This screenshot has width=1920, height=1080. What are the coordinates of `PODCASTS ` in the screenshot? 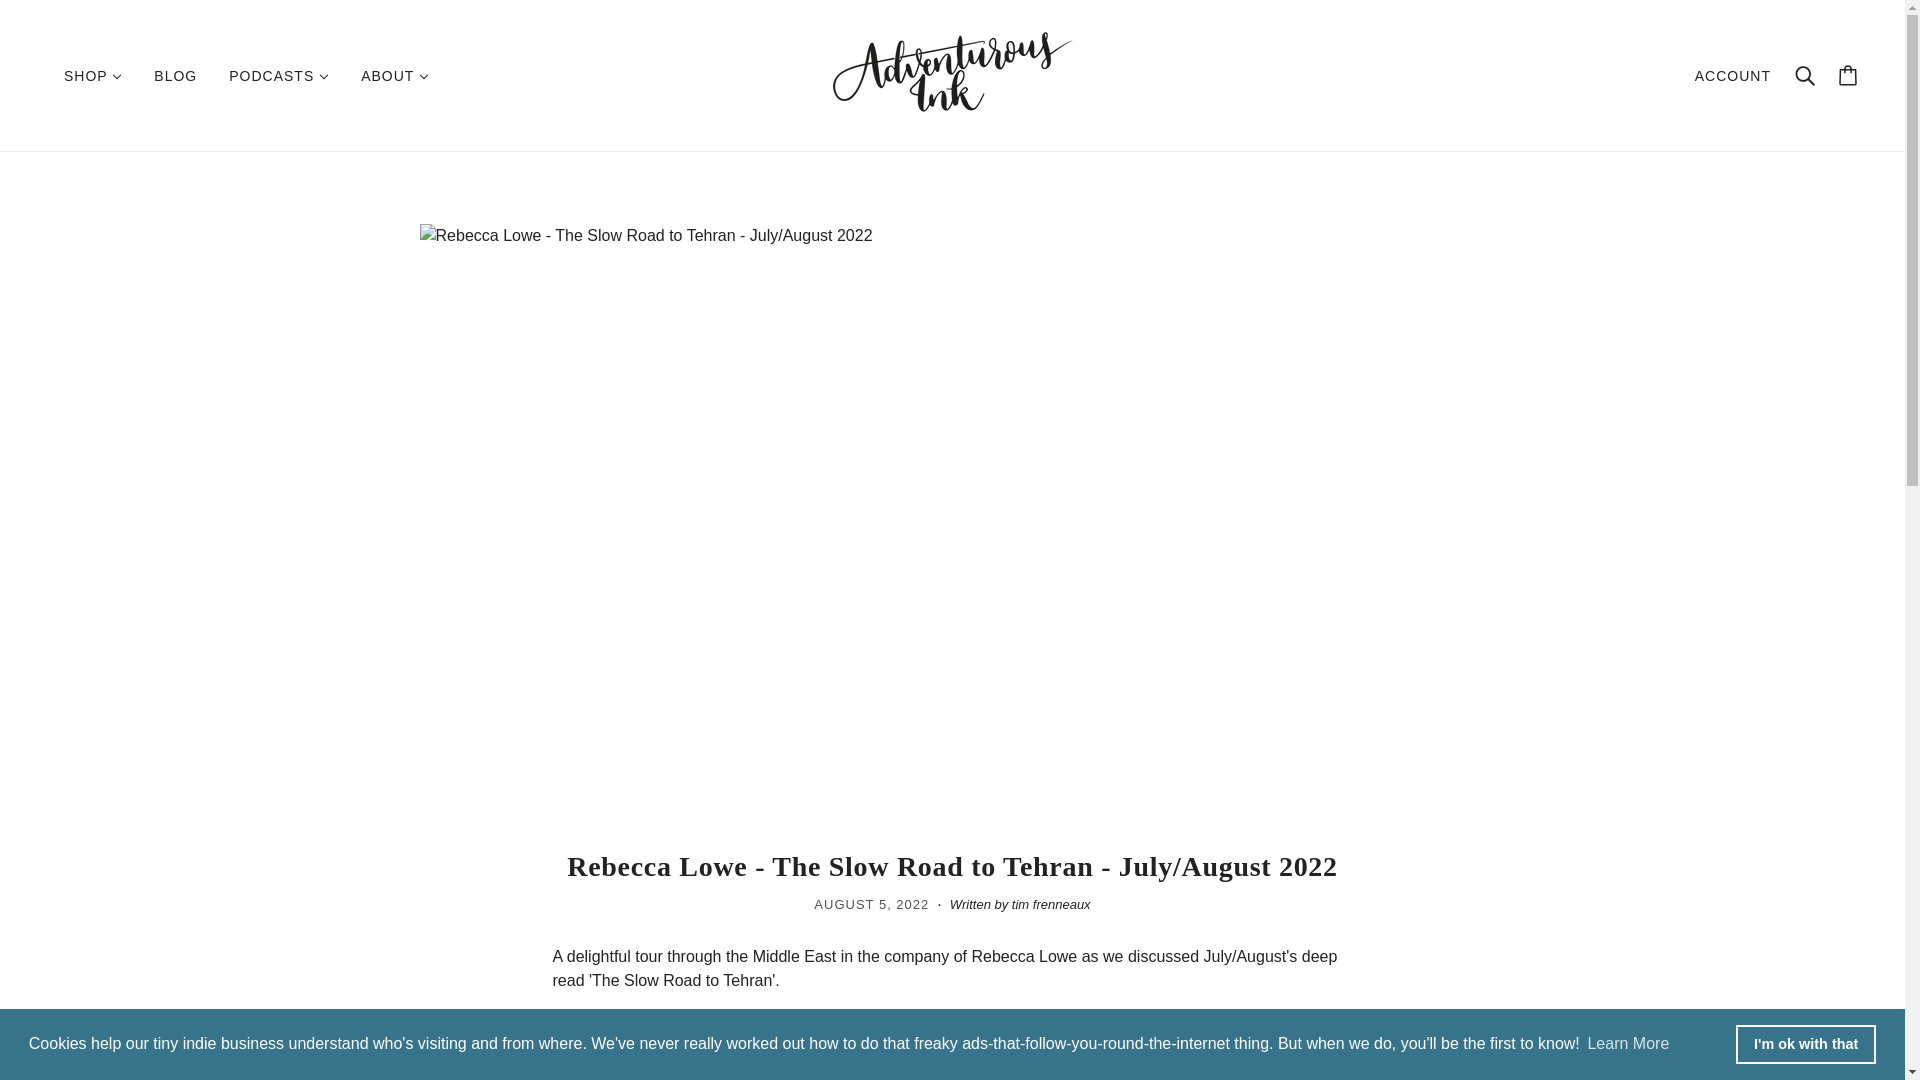 It's located at (279, 74).